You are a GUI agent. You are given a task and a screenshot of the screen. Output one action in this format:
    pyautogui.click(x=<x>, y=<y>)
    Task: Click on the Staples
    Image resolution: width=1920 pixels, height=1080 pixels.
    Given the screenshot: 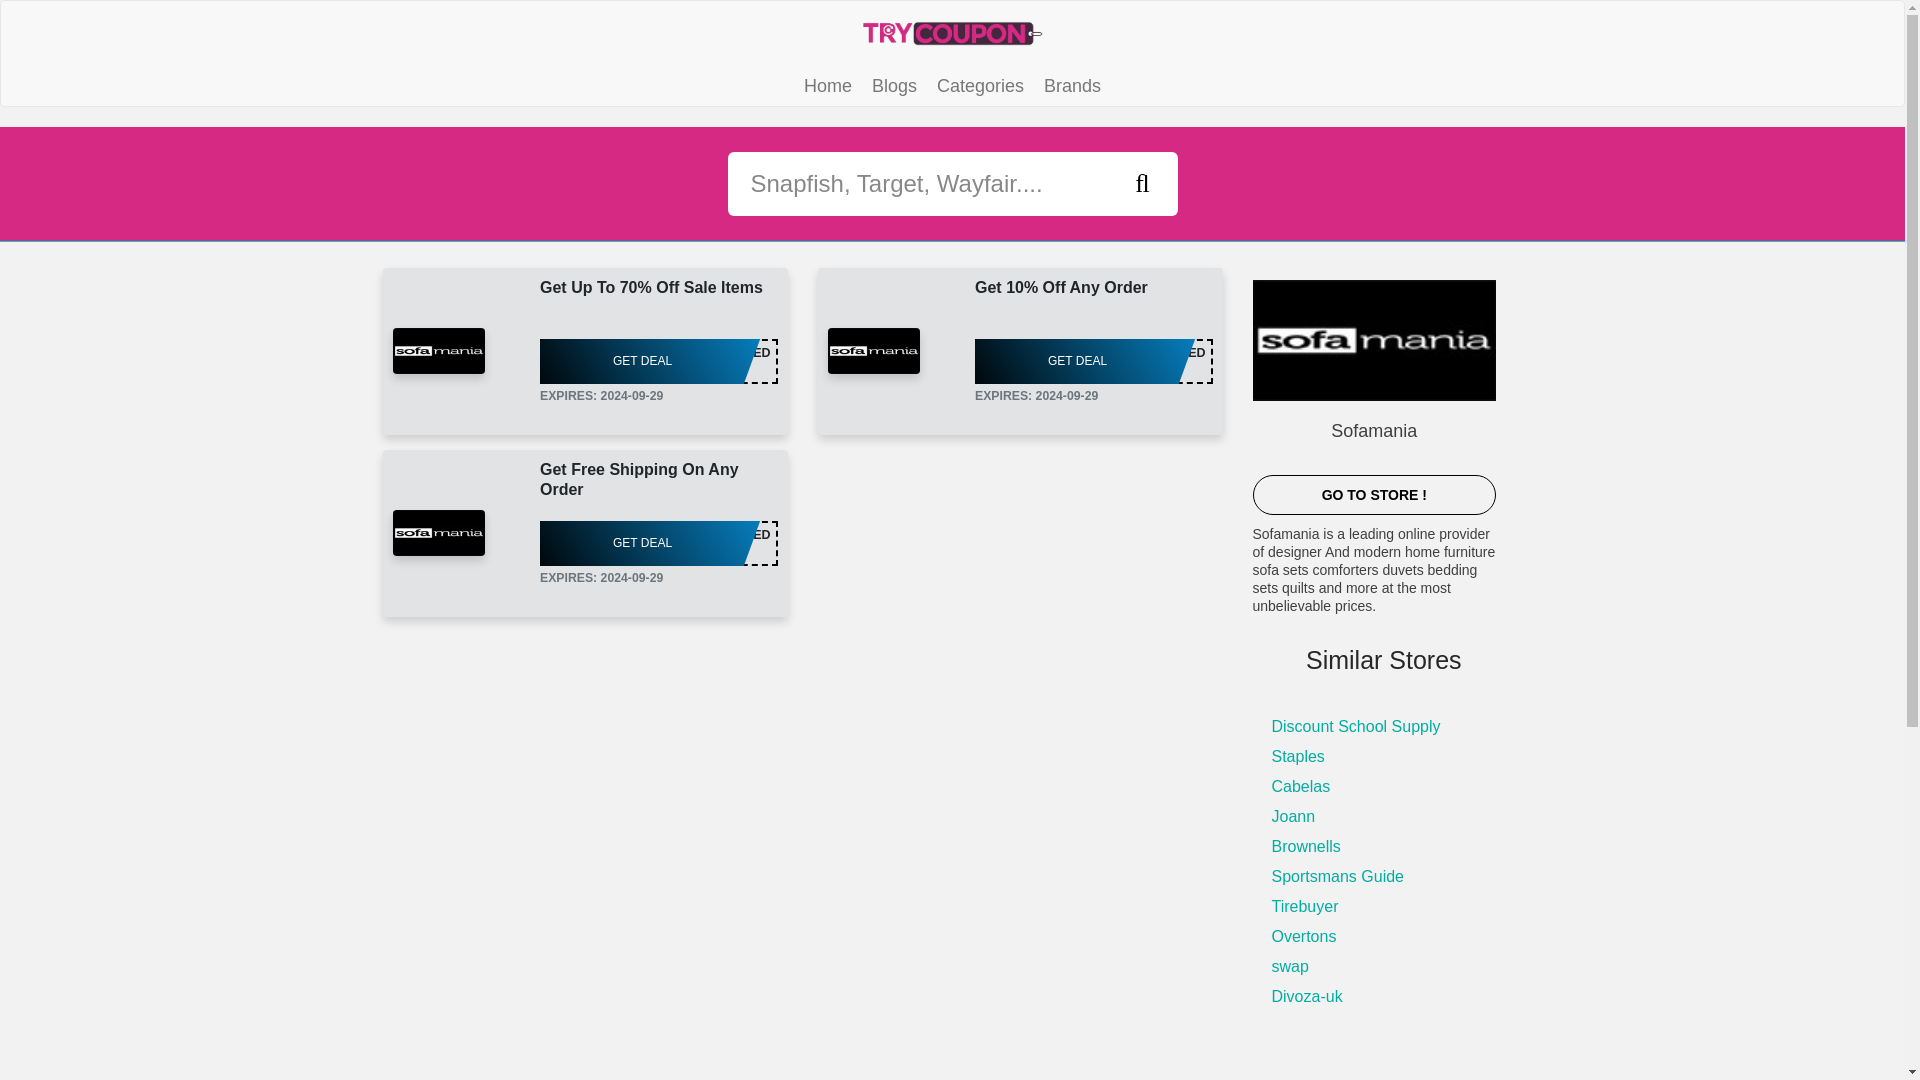 What is the action you would take?
    pyautogui.click(x=828, y=86)
    